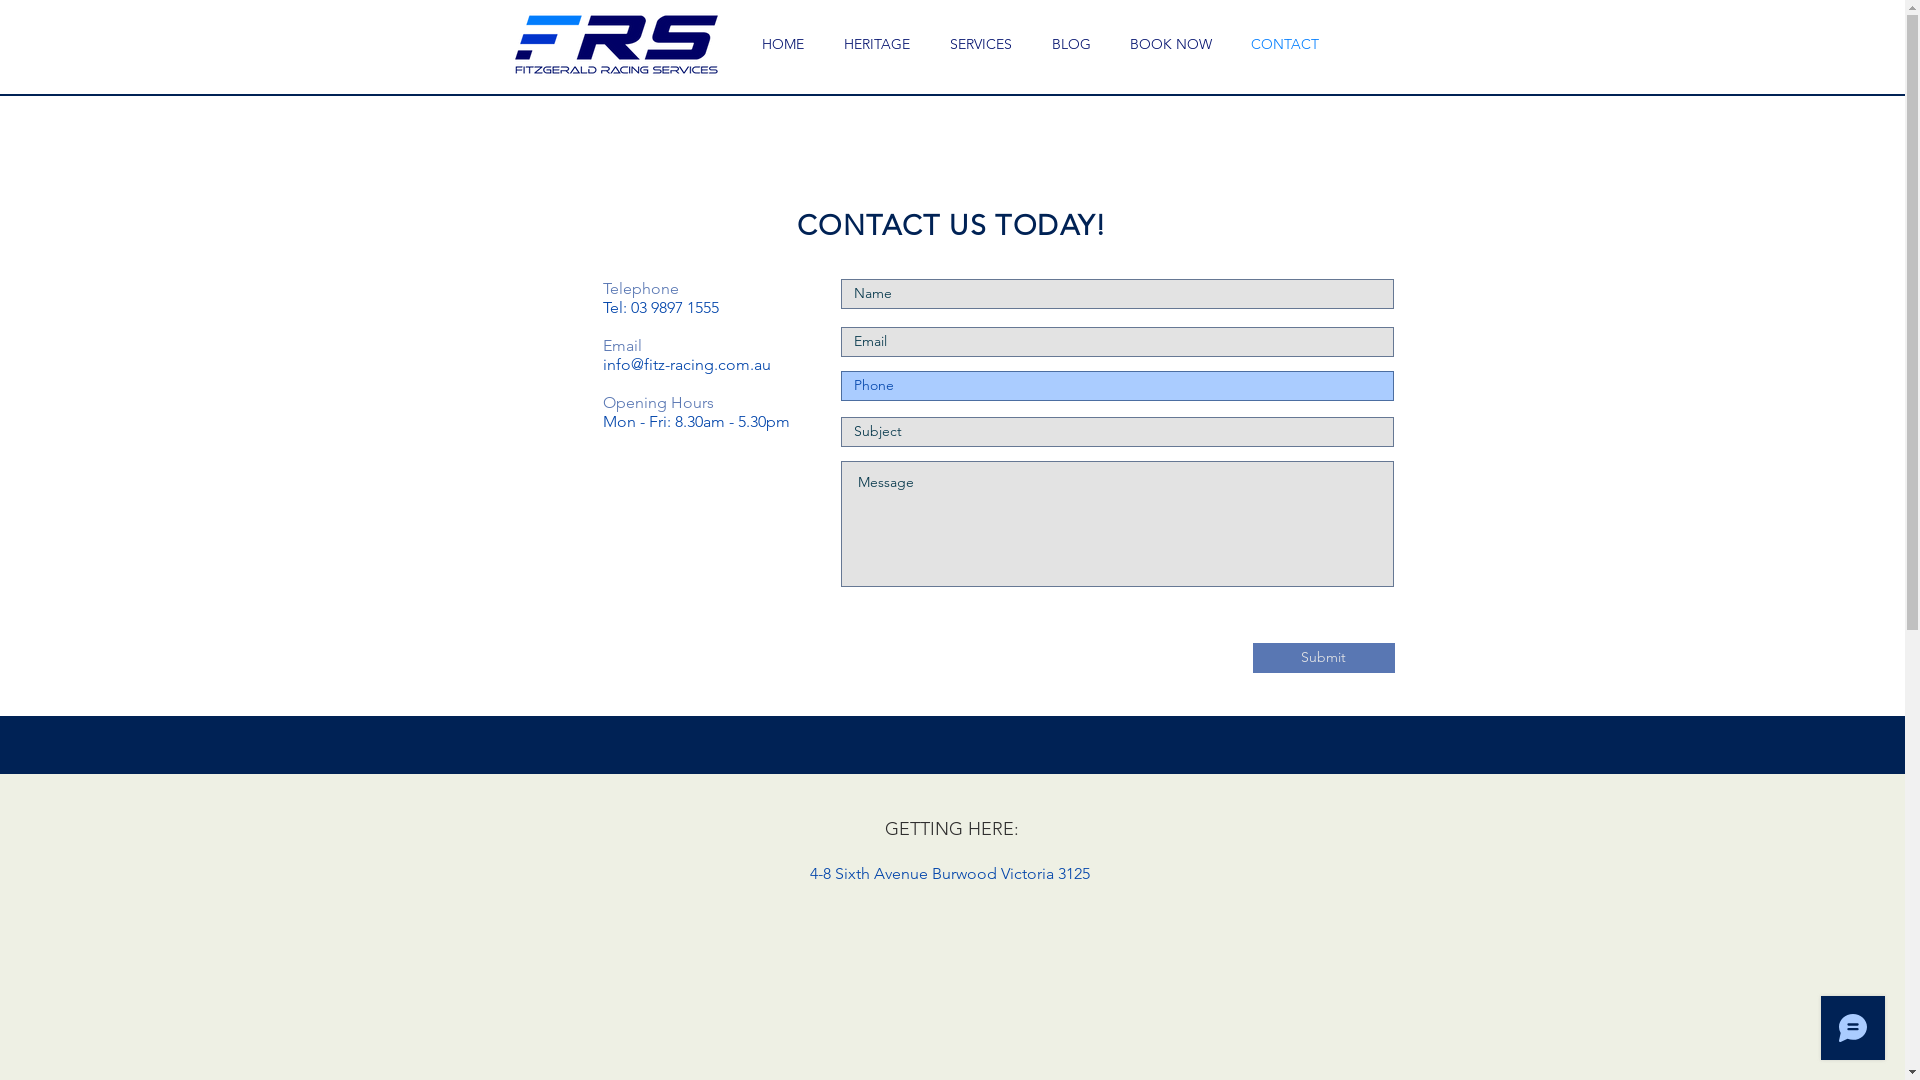 This screenshot has width=1920, height=1080. Describe the element at coordinates (1346, 76) in the screenshot. I see `Log In` at that location.